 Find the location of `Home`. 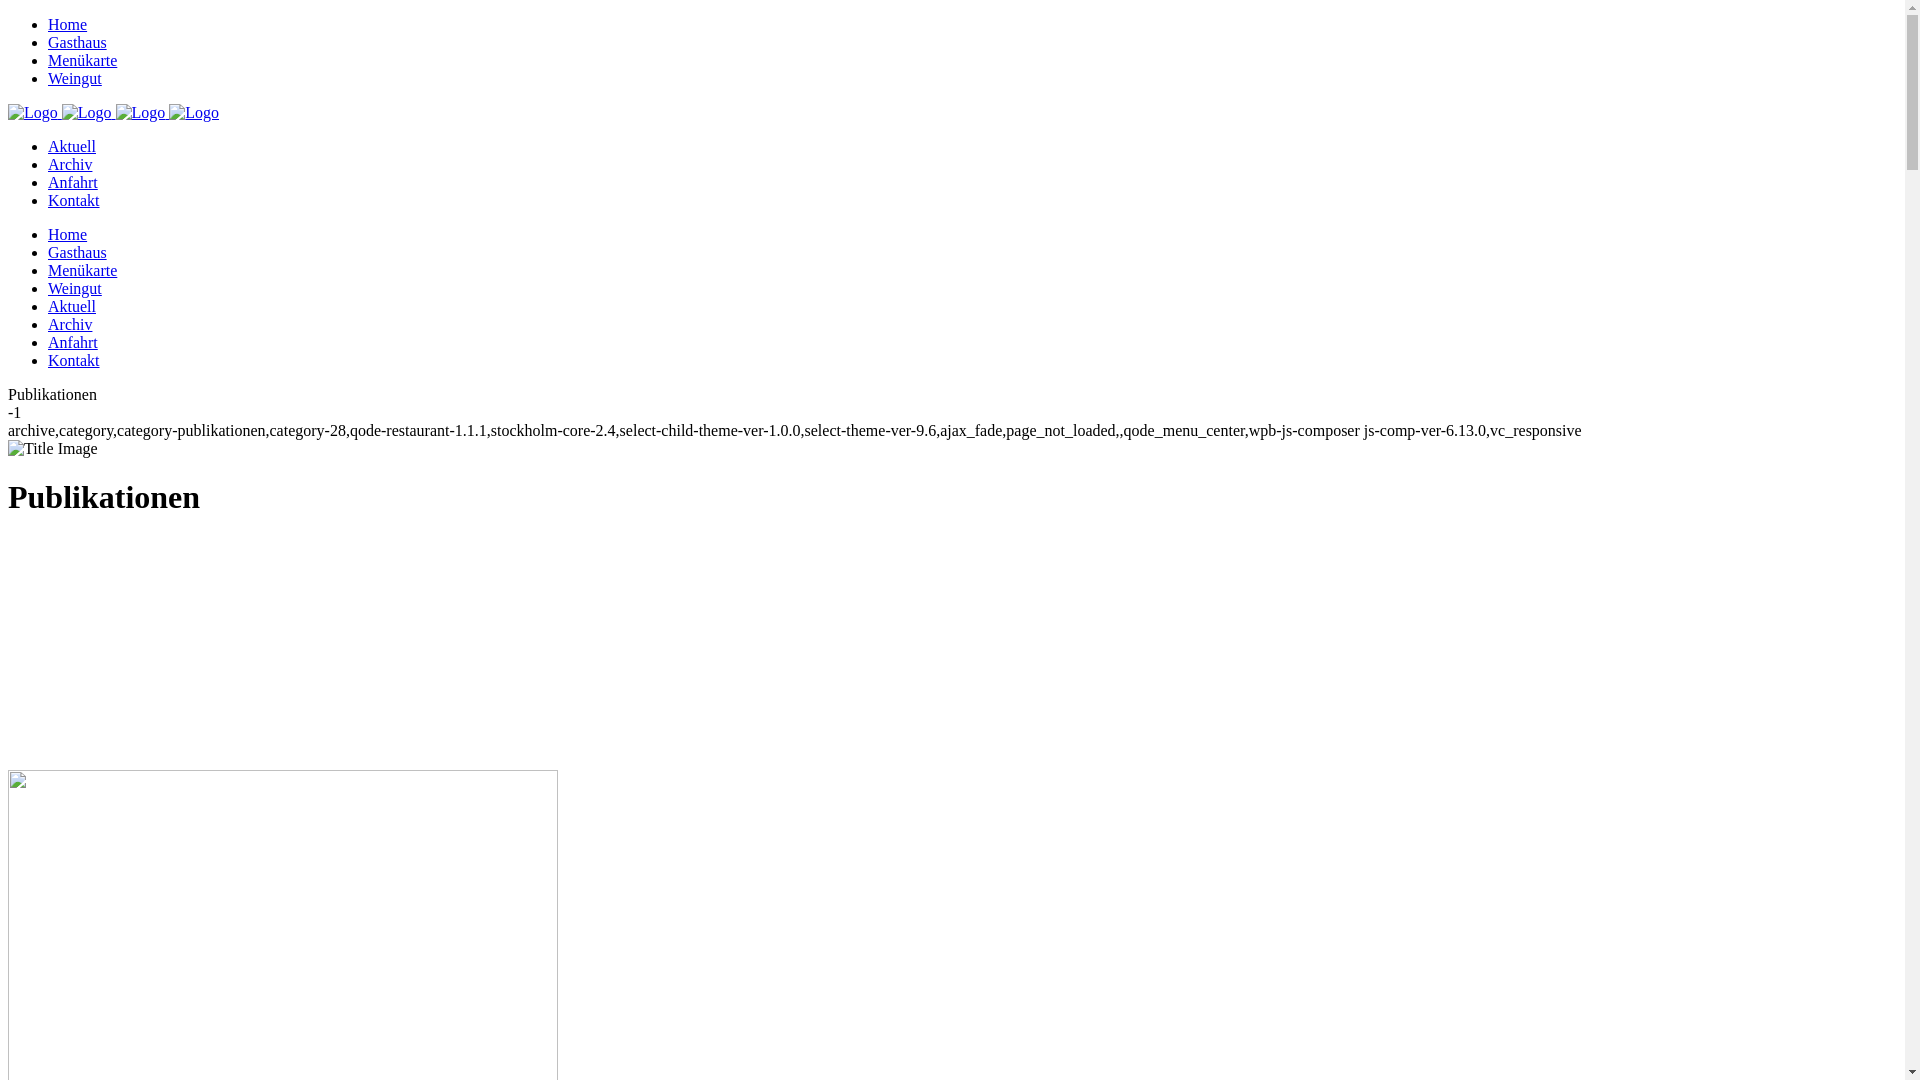

Home is located at coordinates (68, 234).